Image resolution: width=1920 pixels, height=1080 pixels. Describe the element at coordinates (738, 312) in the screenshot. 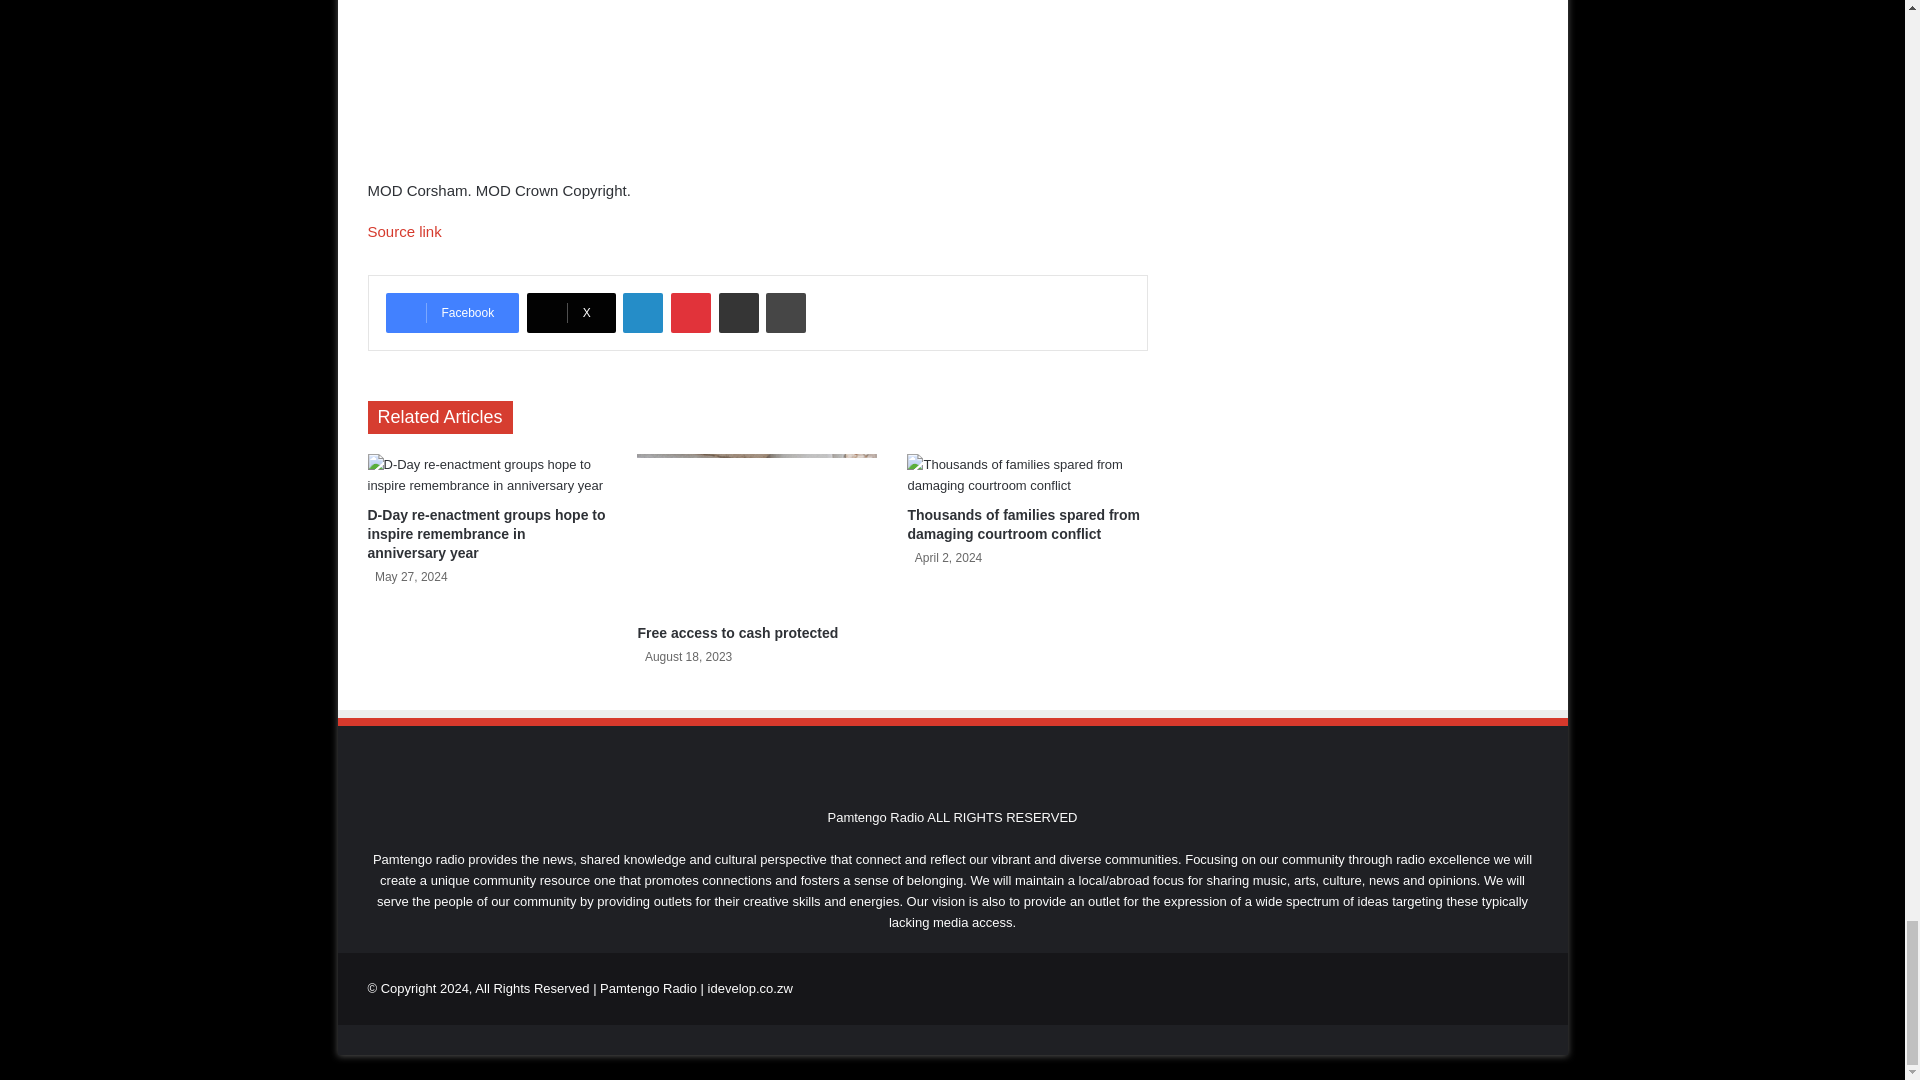

I see `Share via Email` at that location.